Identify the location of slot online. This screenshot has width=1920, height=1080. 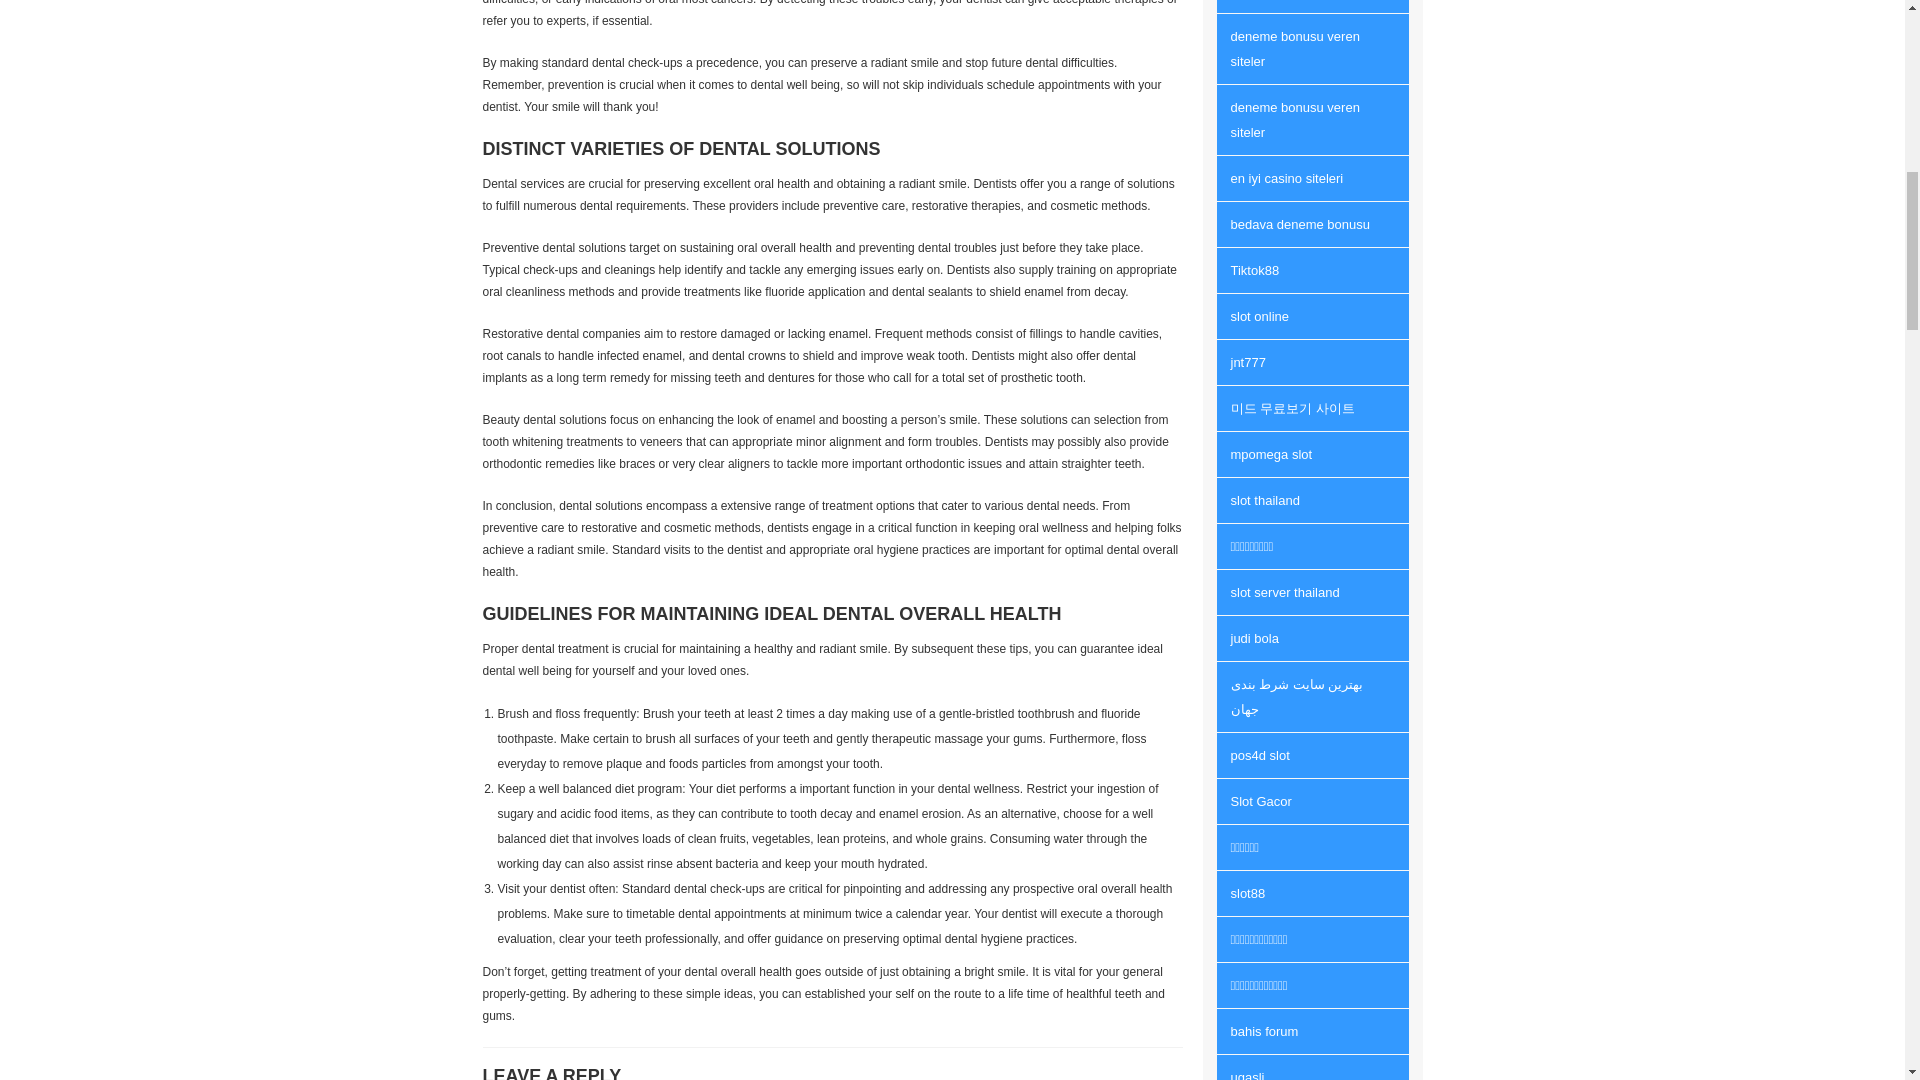
(1311, 316).